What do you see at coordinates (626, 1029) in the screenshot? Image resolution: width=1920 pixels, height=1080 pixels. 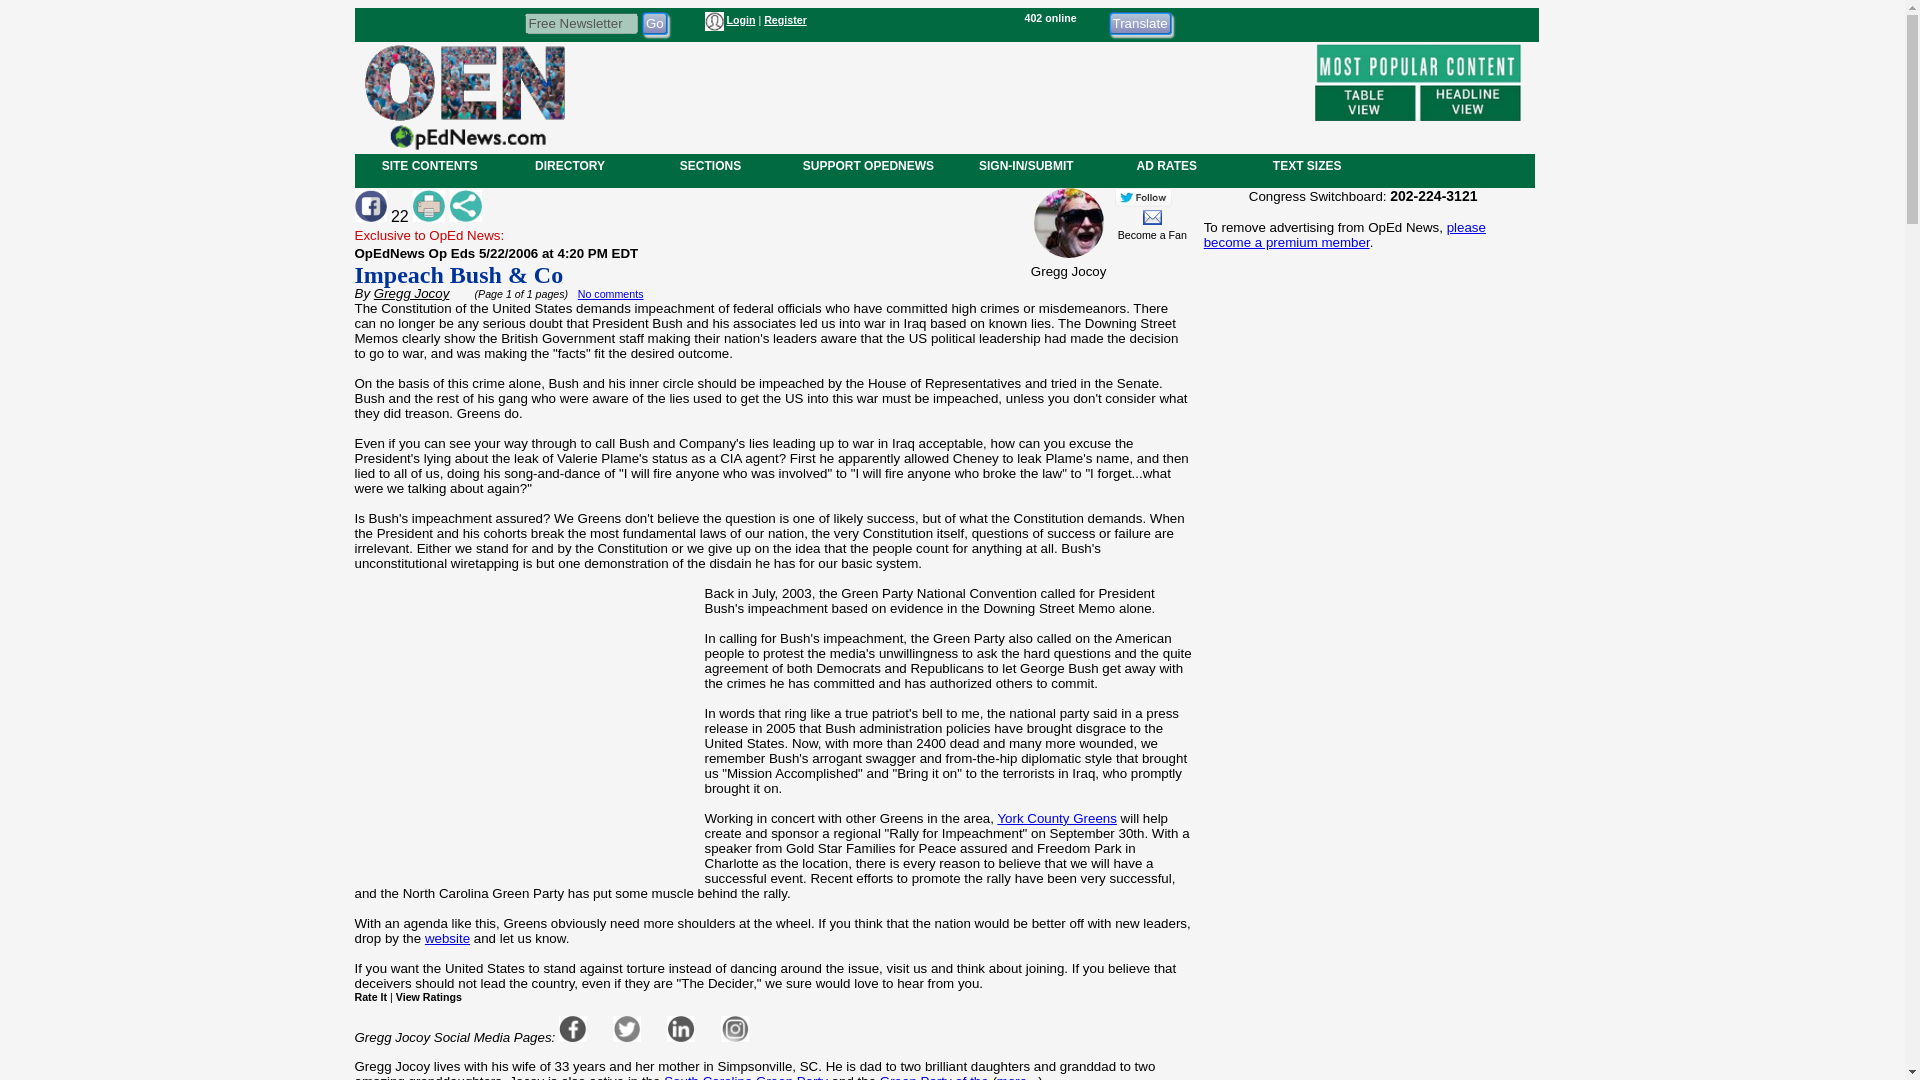 I see `Twitter page url on login Profile not filled in` at bounding box center [626, 1029].